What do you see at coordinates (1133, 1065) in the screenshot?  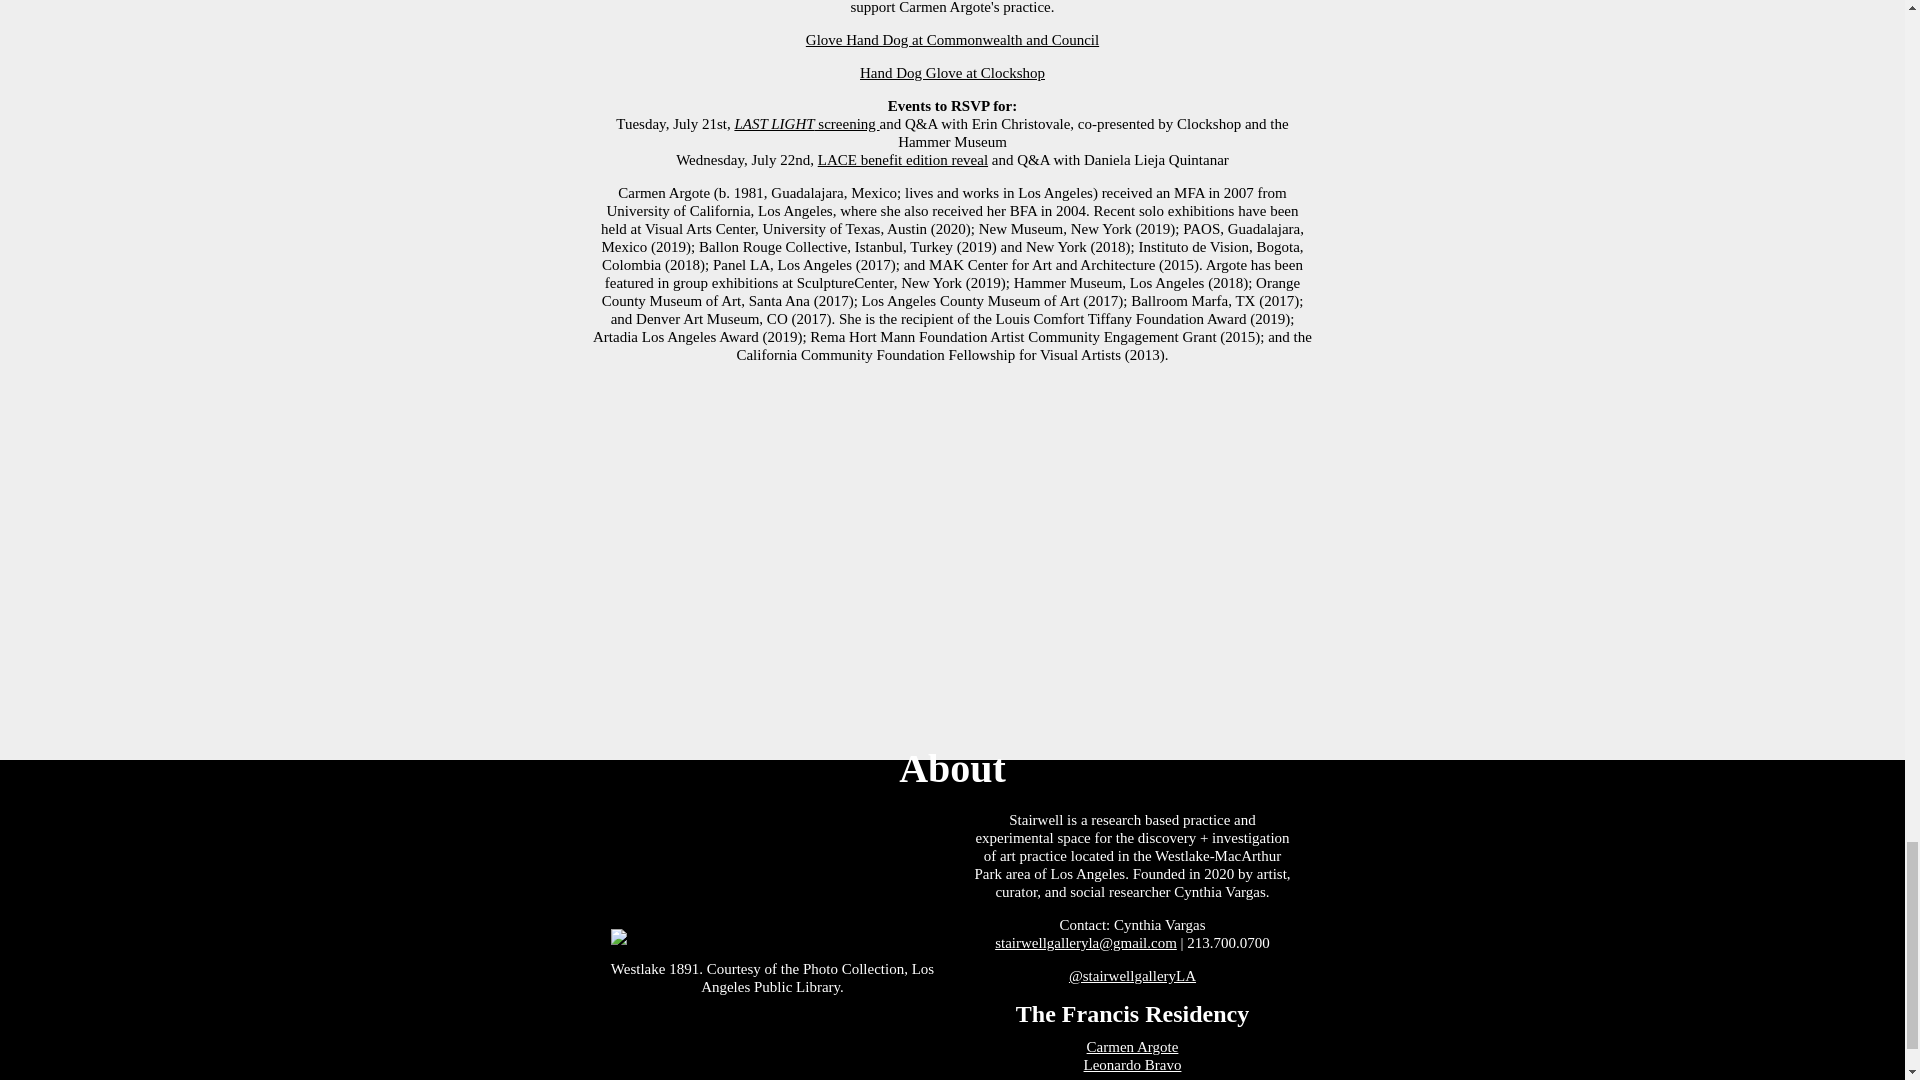 I see `Leonardo Bravo` at bounding box center [1133, 1065].